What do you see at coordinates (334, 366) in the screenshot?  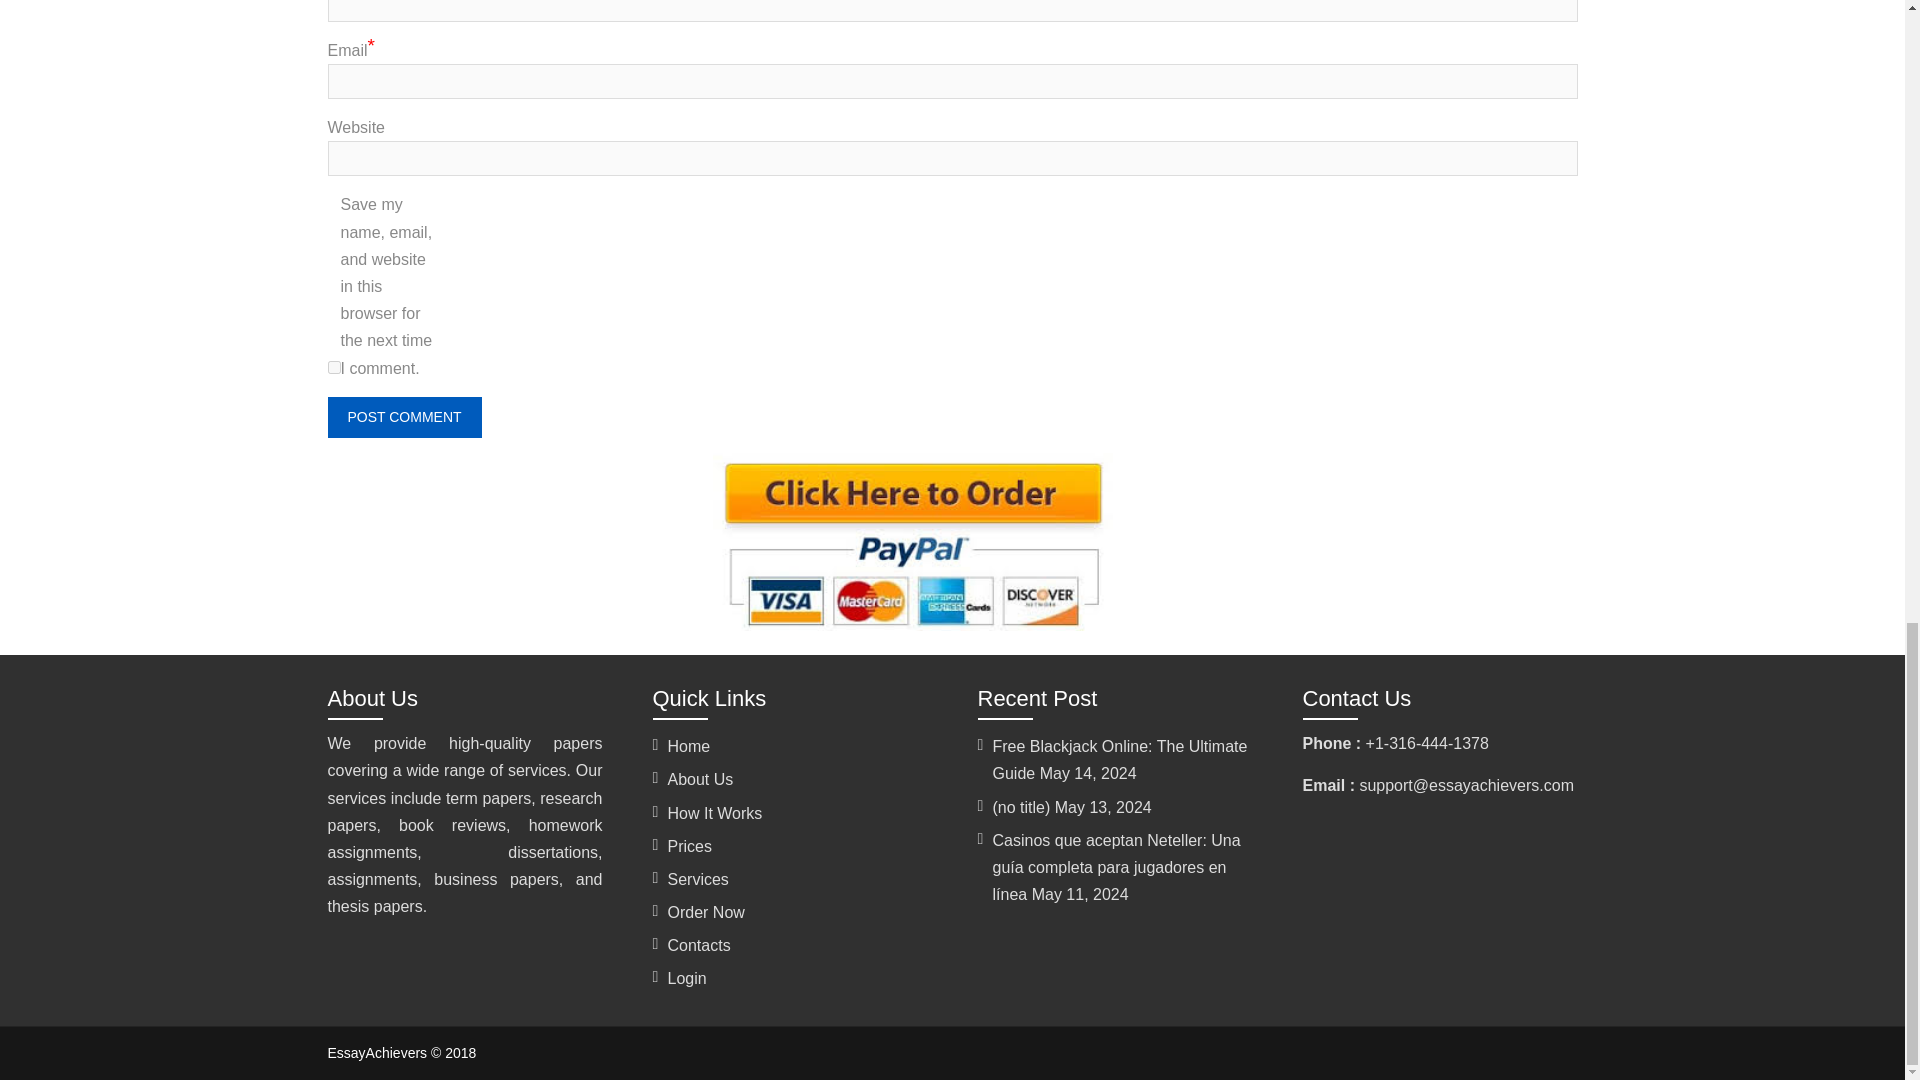 I see `yes` at bounding box center [334, 366].